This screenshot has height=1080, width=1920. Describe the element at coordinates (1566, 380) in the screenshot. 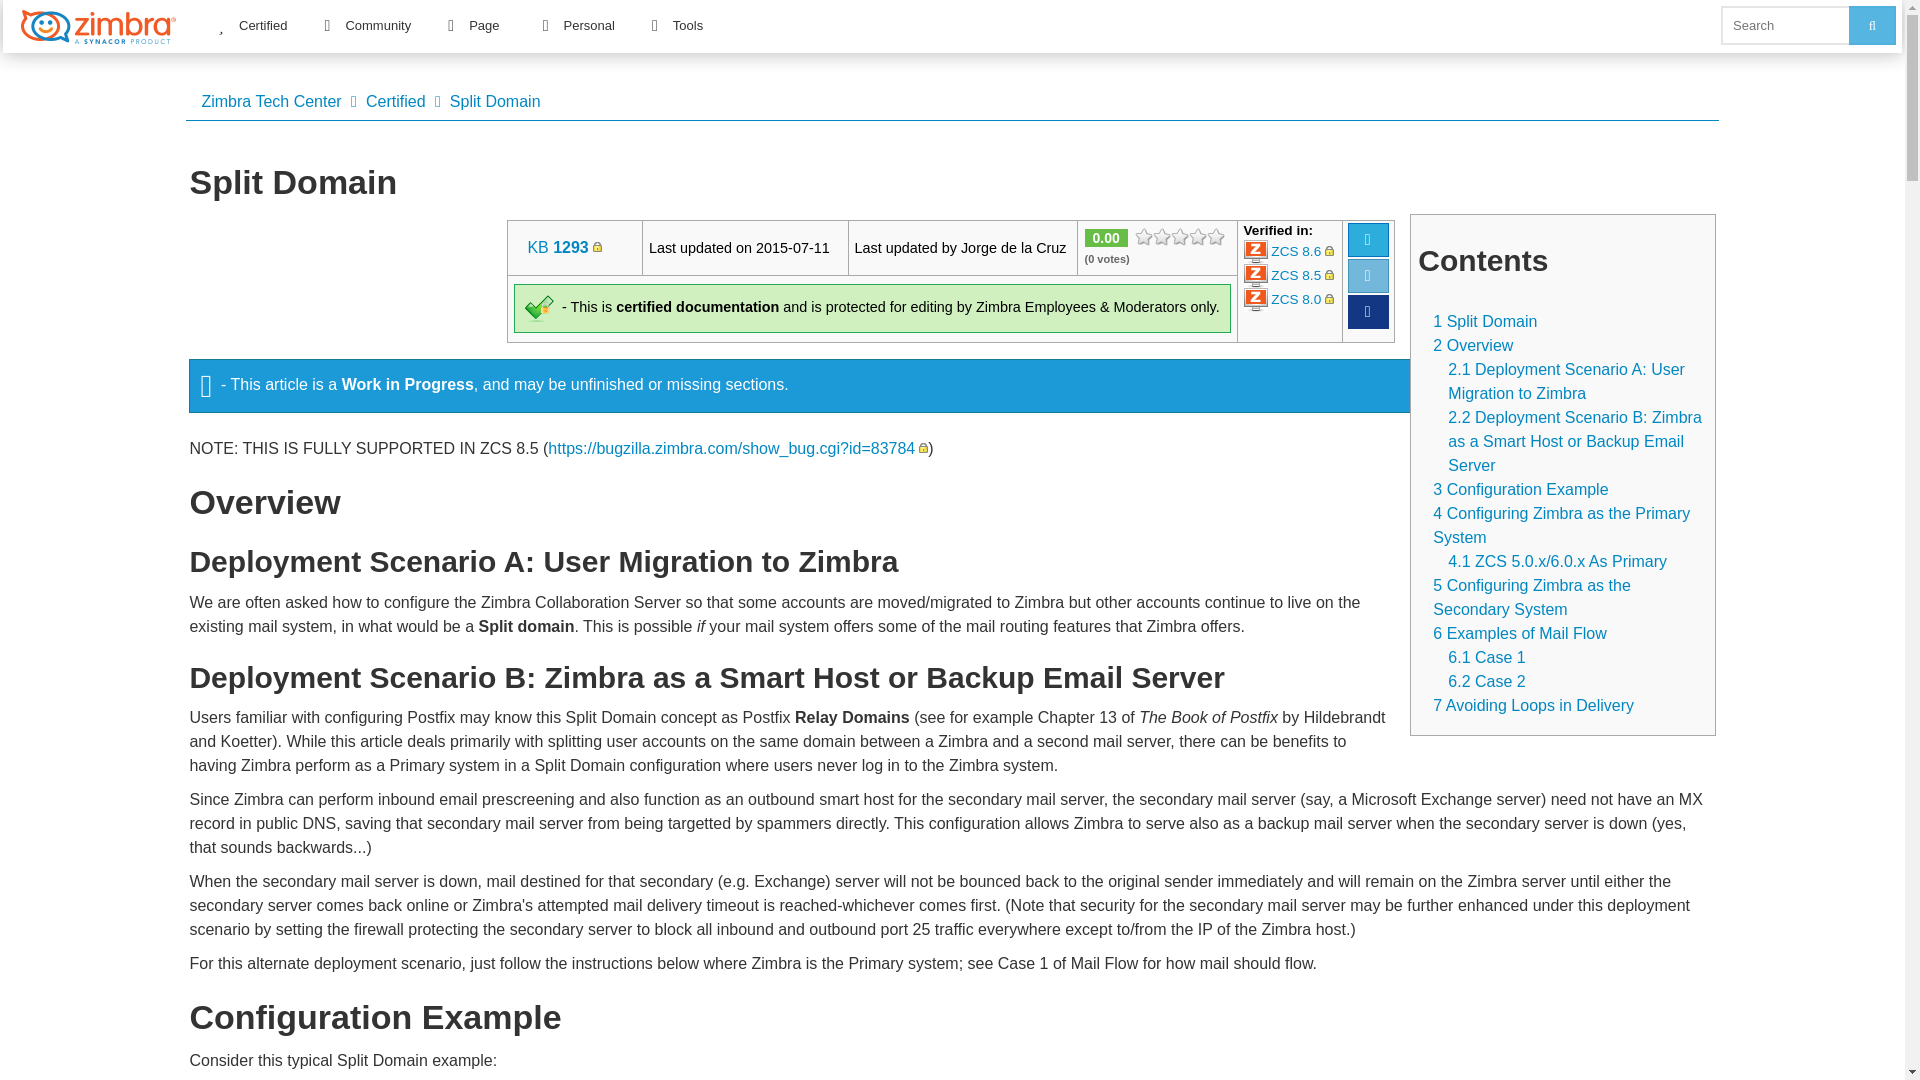

I see `2.1 Deployment Scenario A: User Migration to Zimbra` at that location.